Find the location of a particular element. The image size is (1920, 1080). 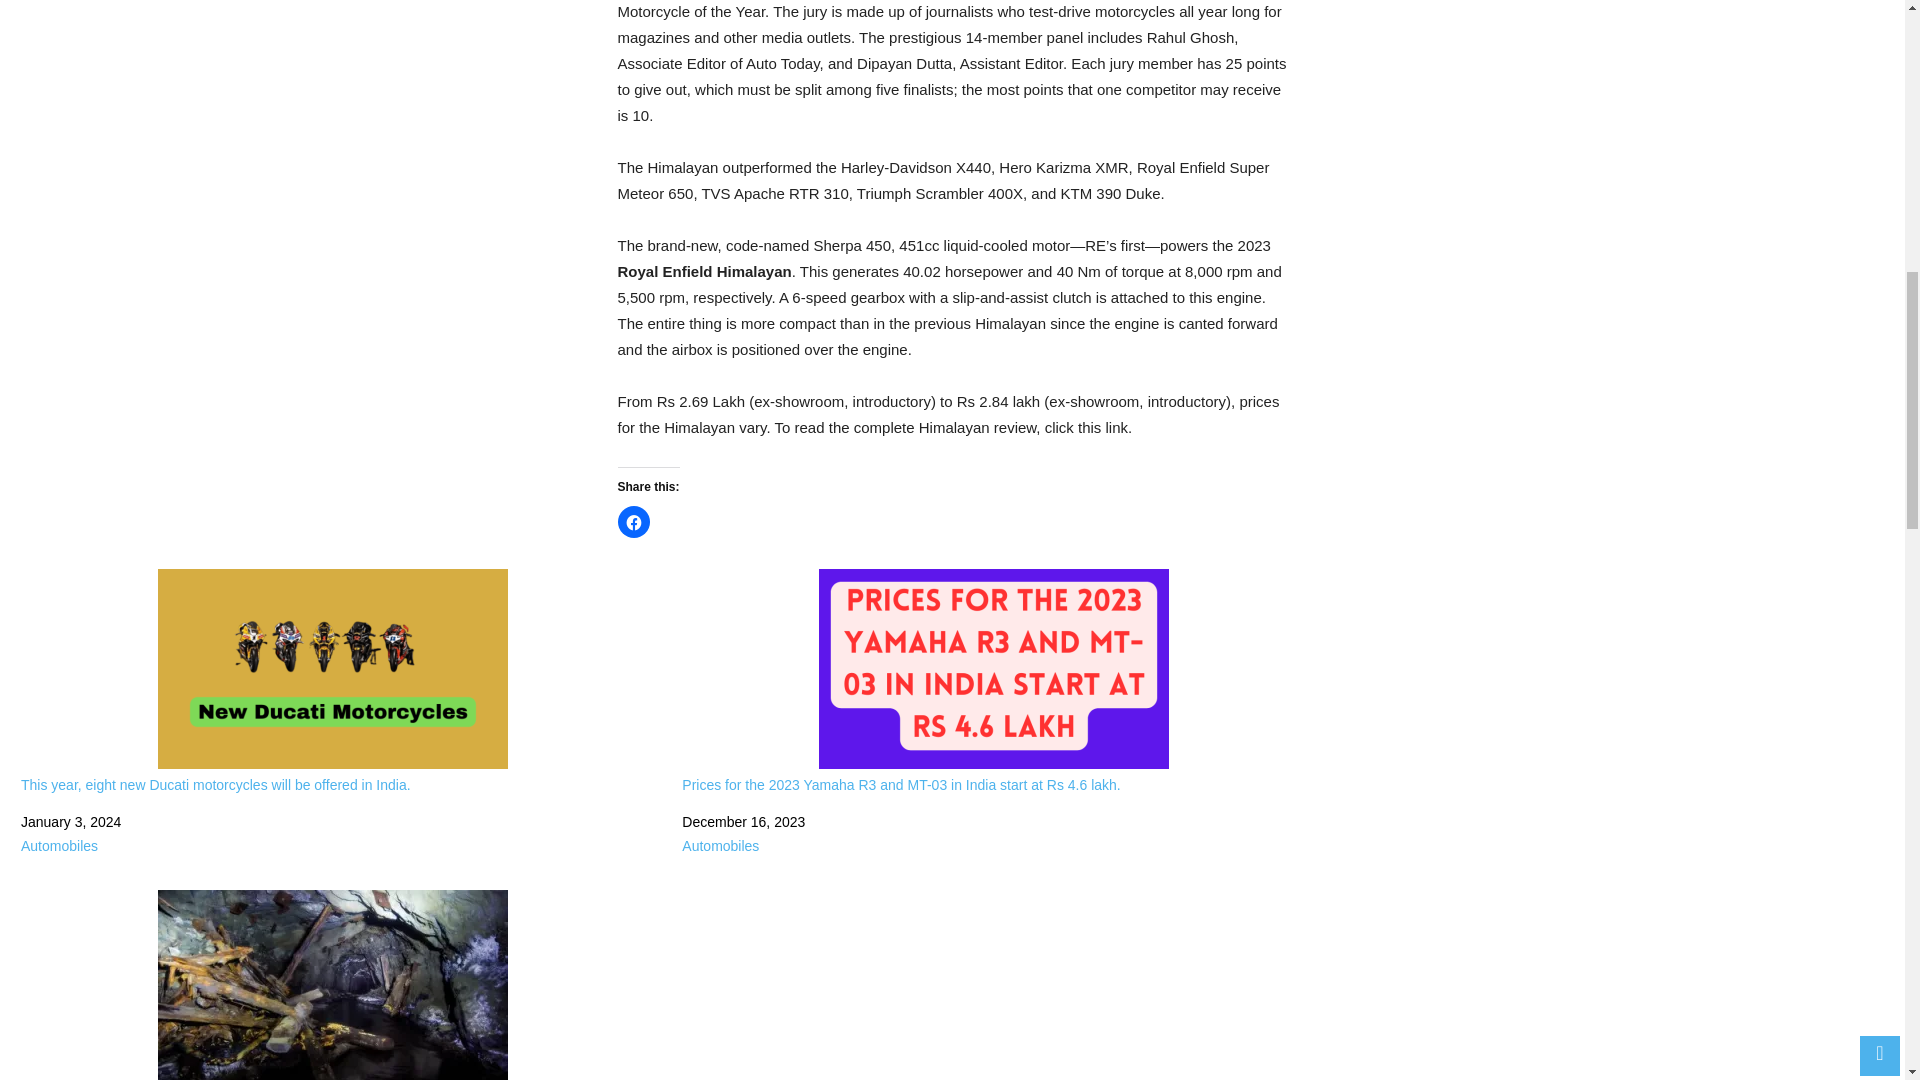

Automobiles is located at coordinates (59, 846).